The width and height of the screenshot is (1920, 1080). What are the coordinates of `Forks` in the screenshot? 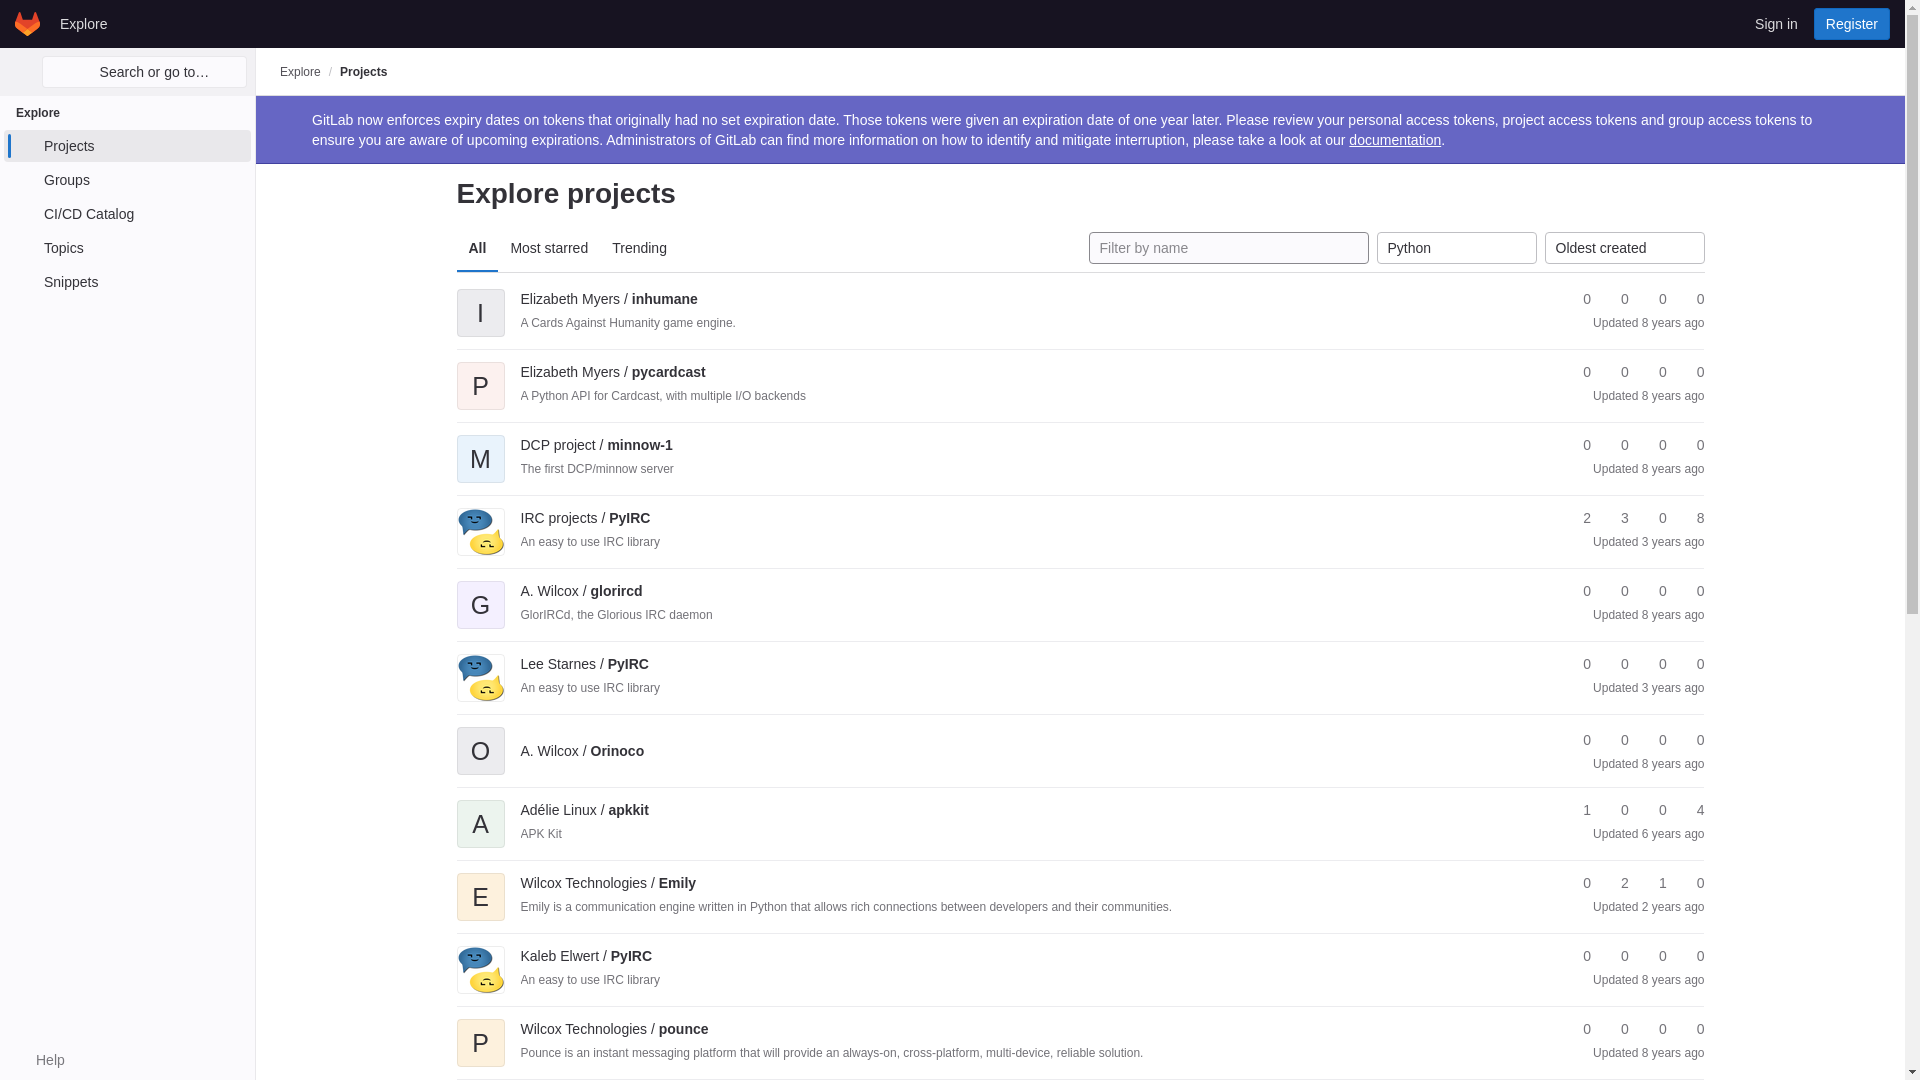 It's located at (1616, 372).